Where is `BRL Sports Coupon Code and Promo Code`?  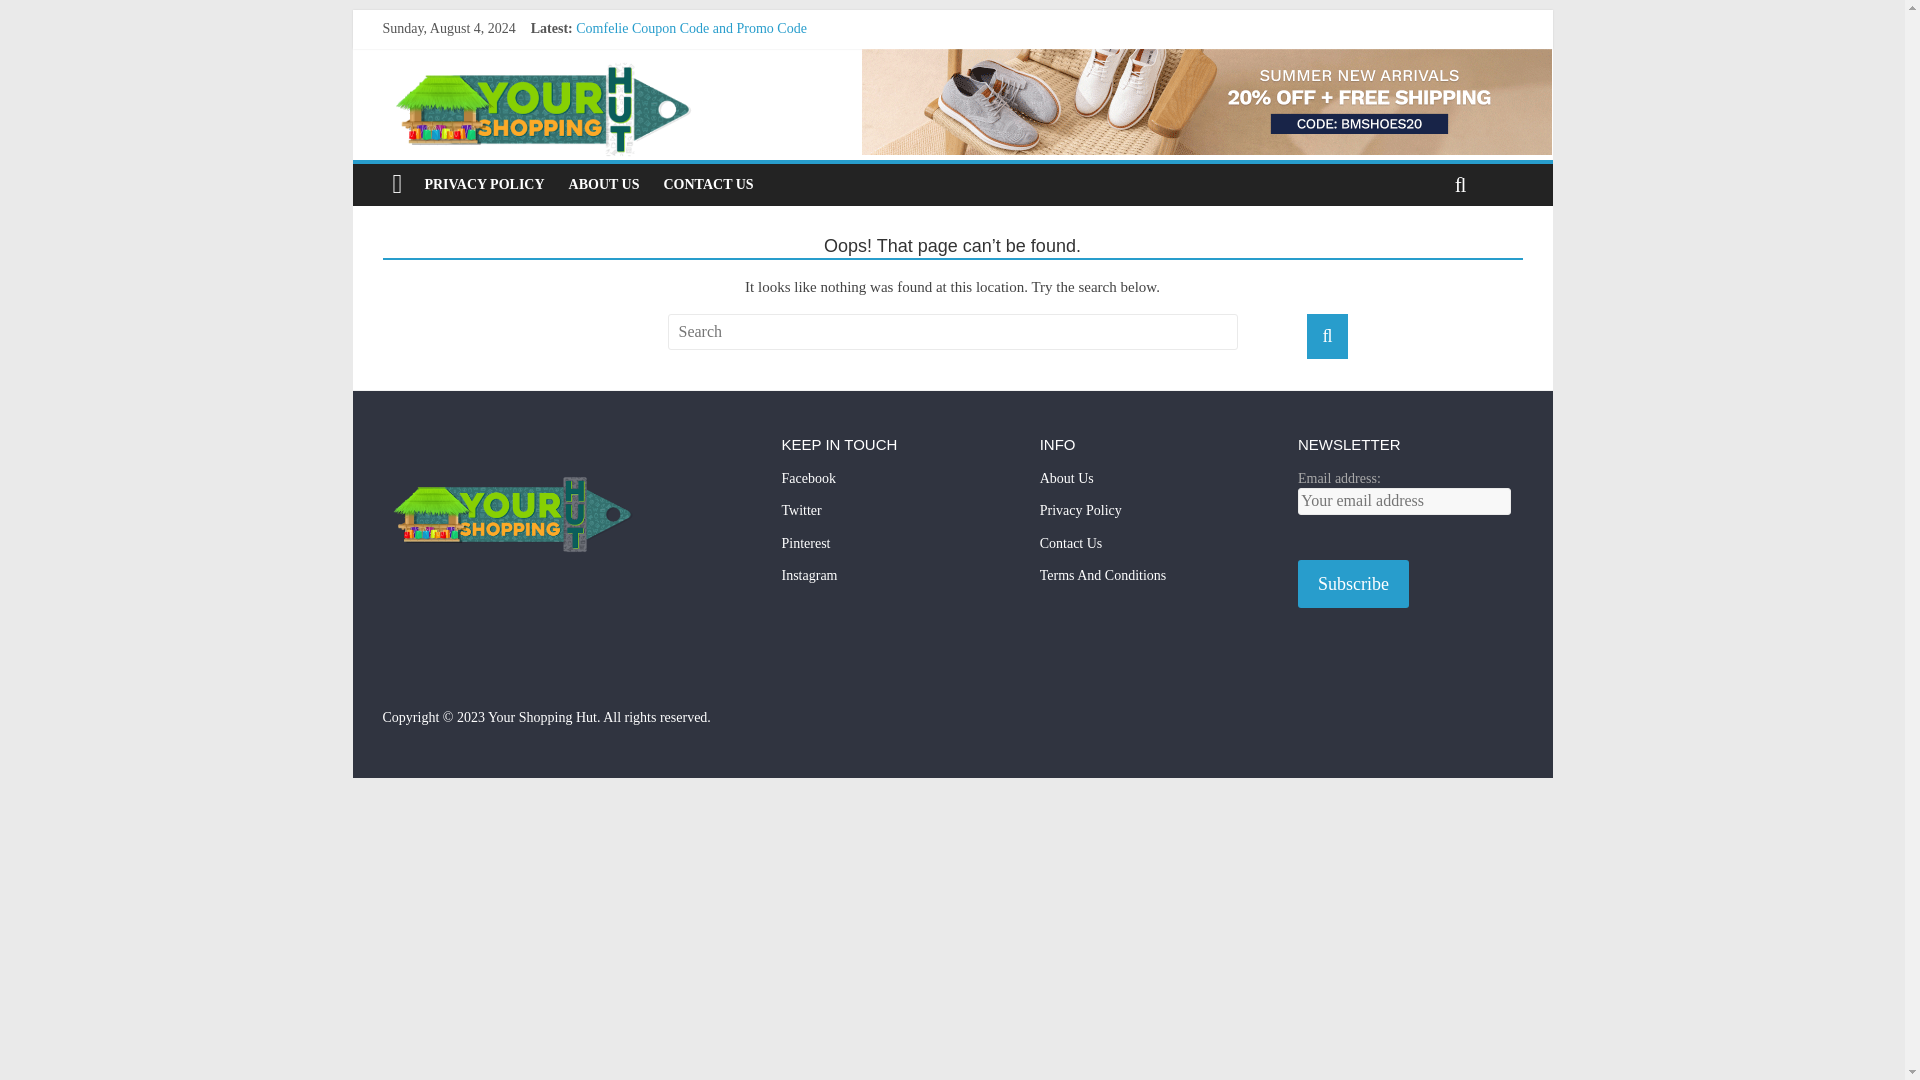
BRL Sports Coupon Code and Promo Code is located at coordinates (698, 118).